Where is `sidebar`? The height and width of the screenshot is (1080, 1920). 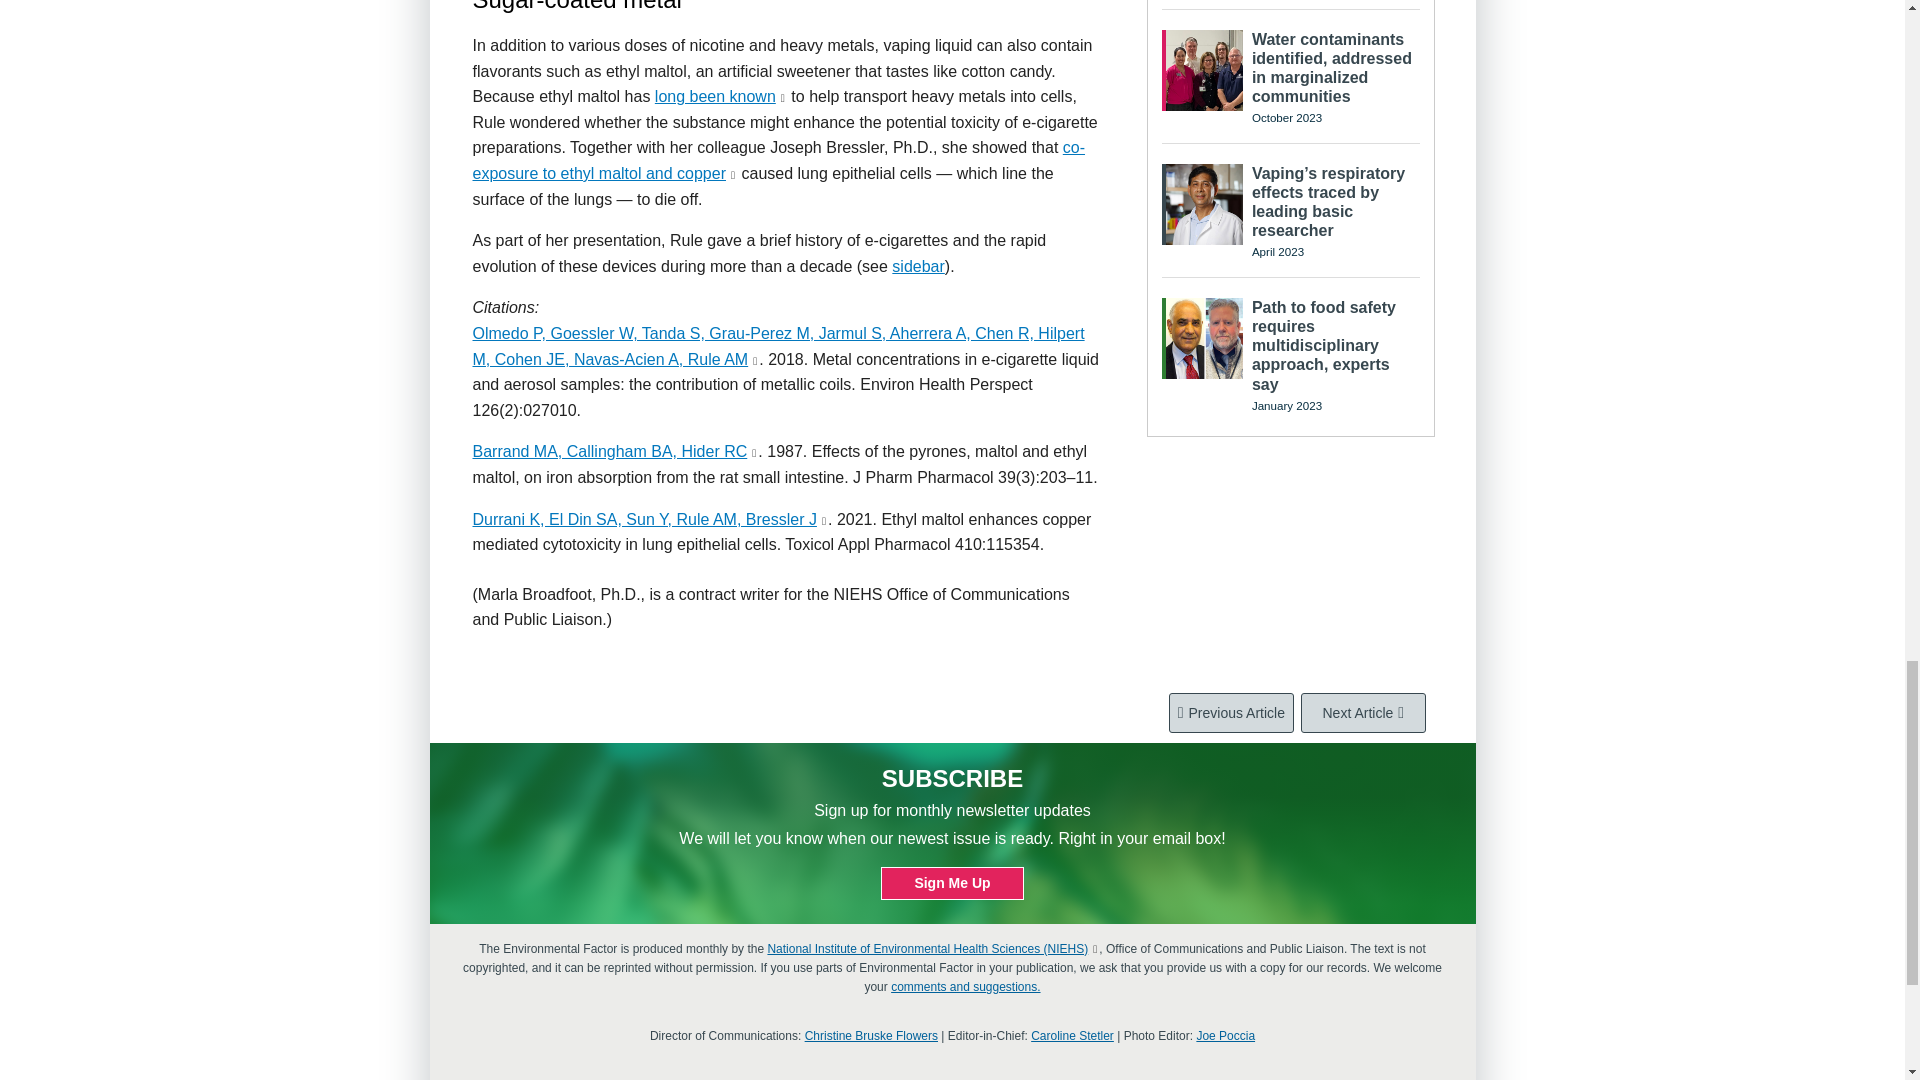
sidebar is located at coordinates (918, 266).